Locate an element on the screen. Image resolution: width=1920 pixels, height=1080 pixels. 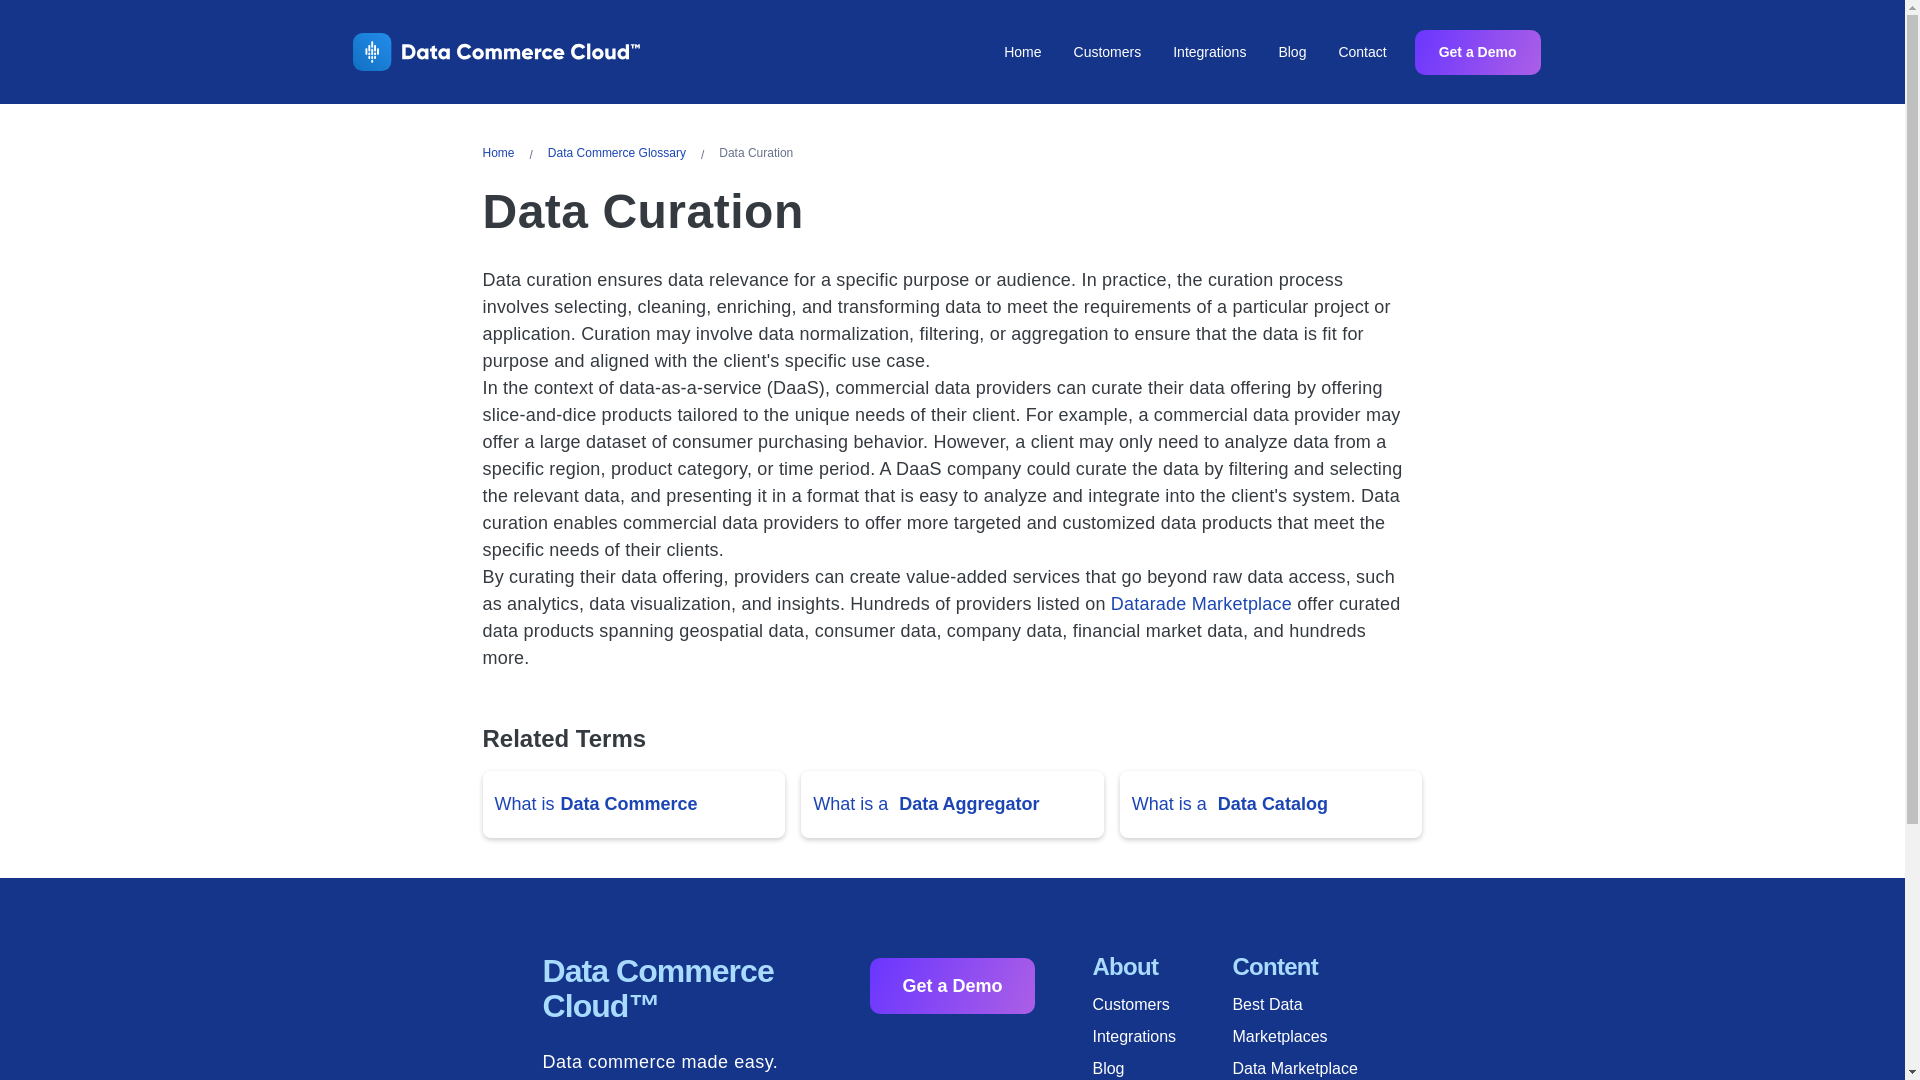
Data Curation is located at coordinates (760, 154).